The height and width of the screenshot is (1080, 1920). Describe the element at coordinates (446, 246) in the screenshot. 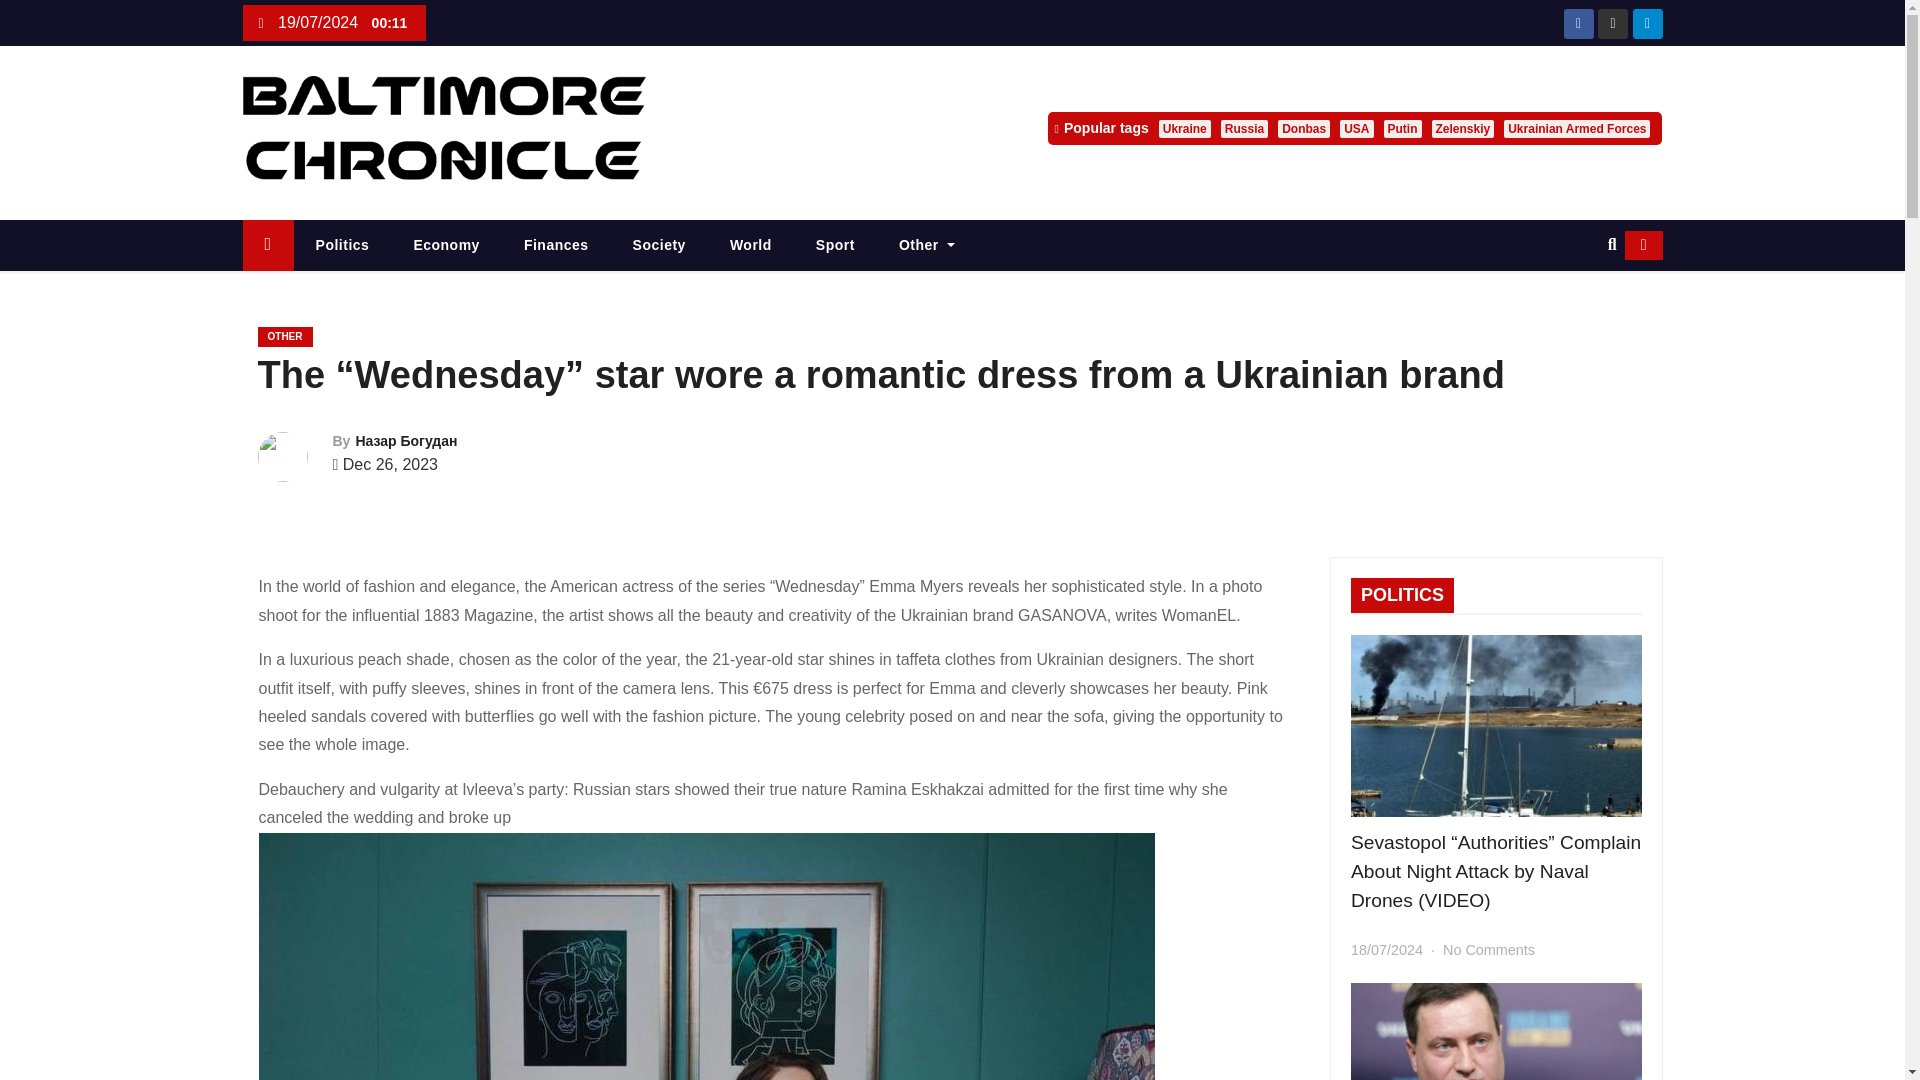

I see `Economy` at that location.